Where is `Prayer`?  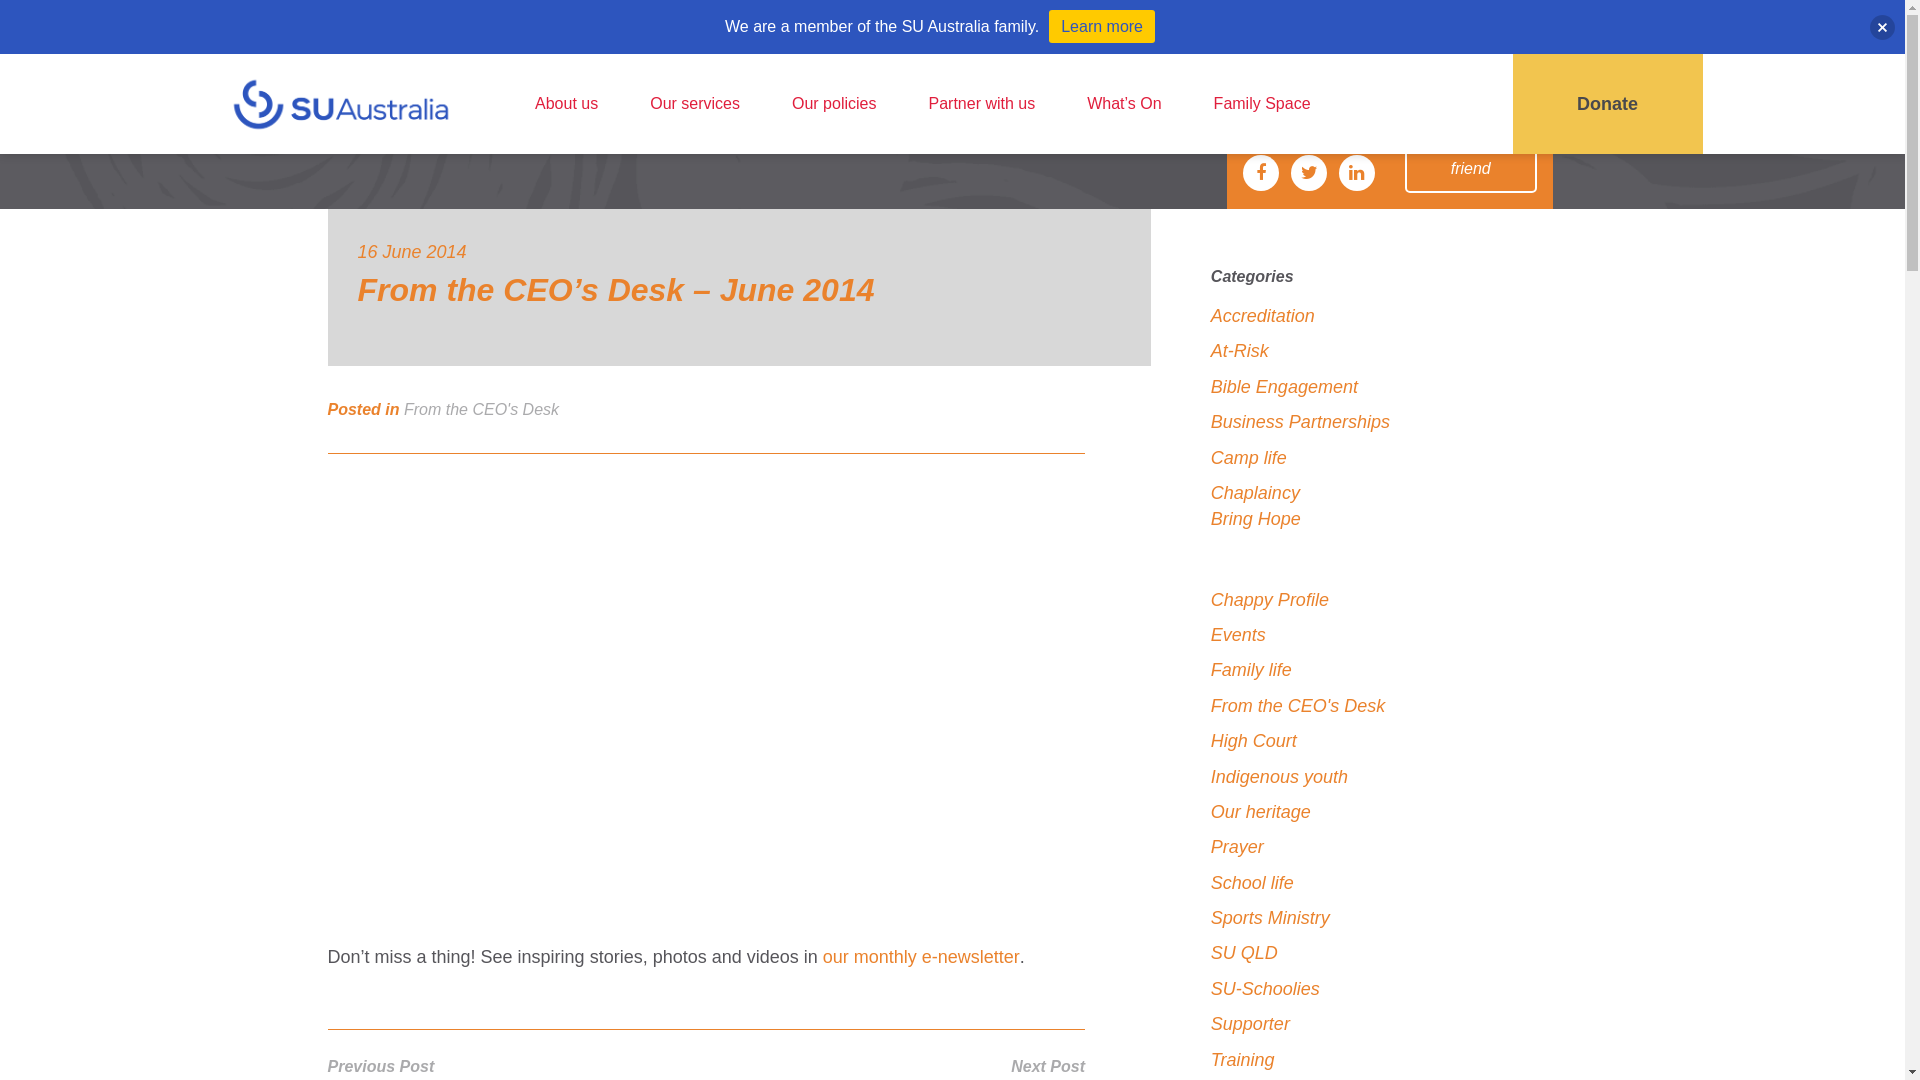 Prayer is located at coordinates (1238, 847).